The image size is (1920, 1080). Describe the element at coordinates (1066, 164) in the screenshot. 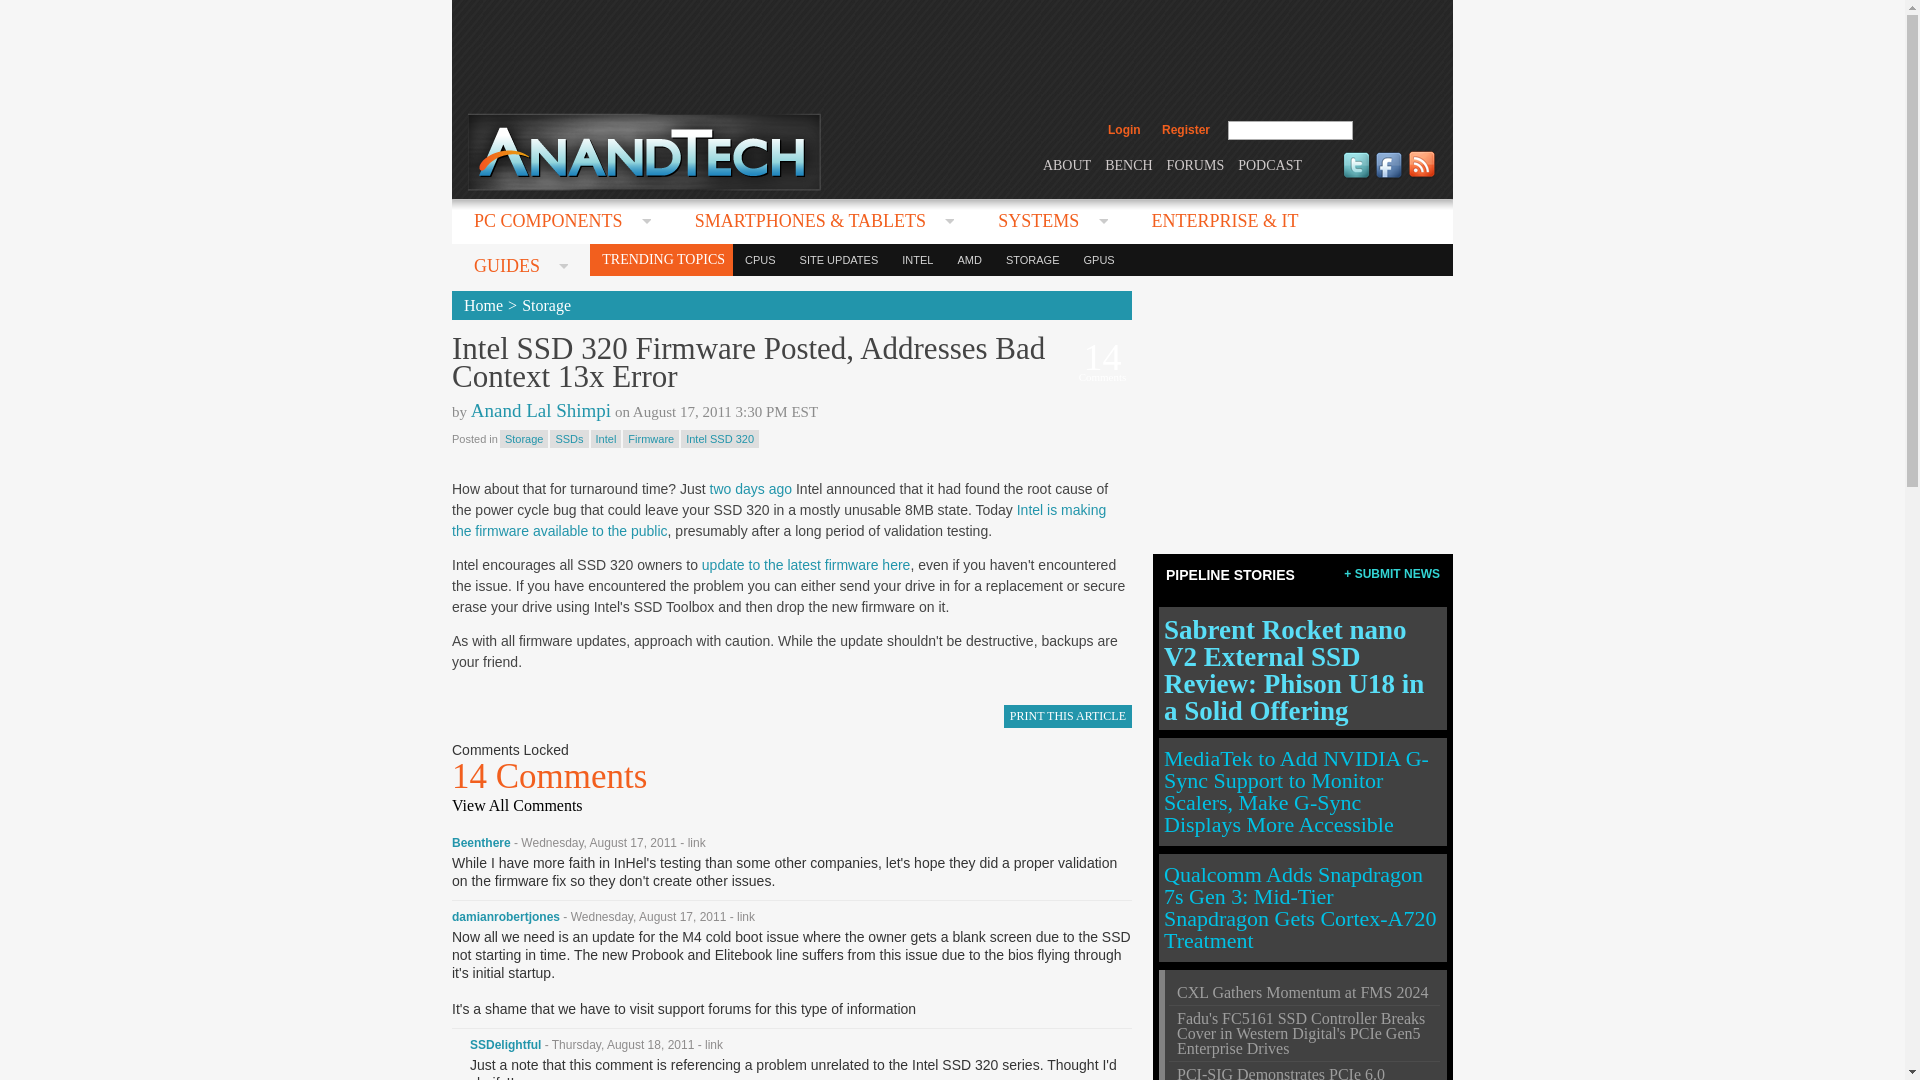

I see `ABOUT` at that location.